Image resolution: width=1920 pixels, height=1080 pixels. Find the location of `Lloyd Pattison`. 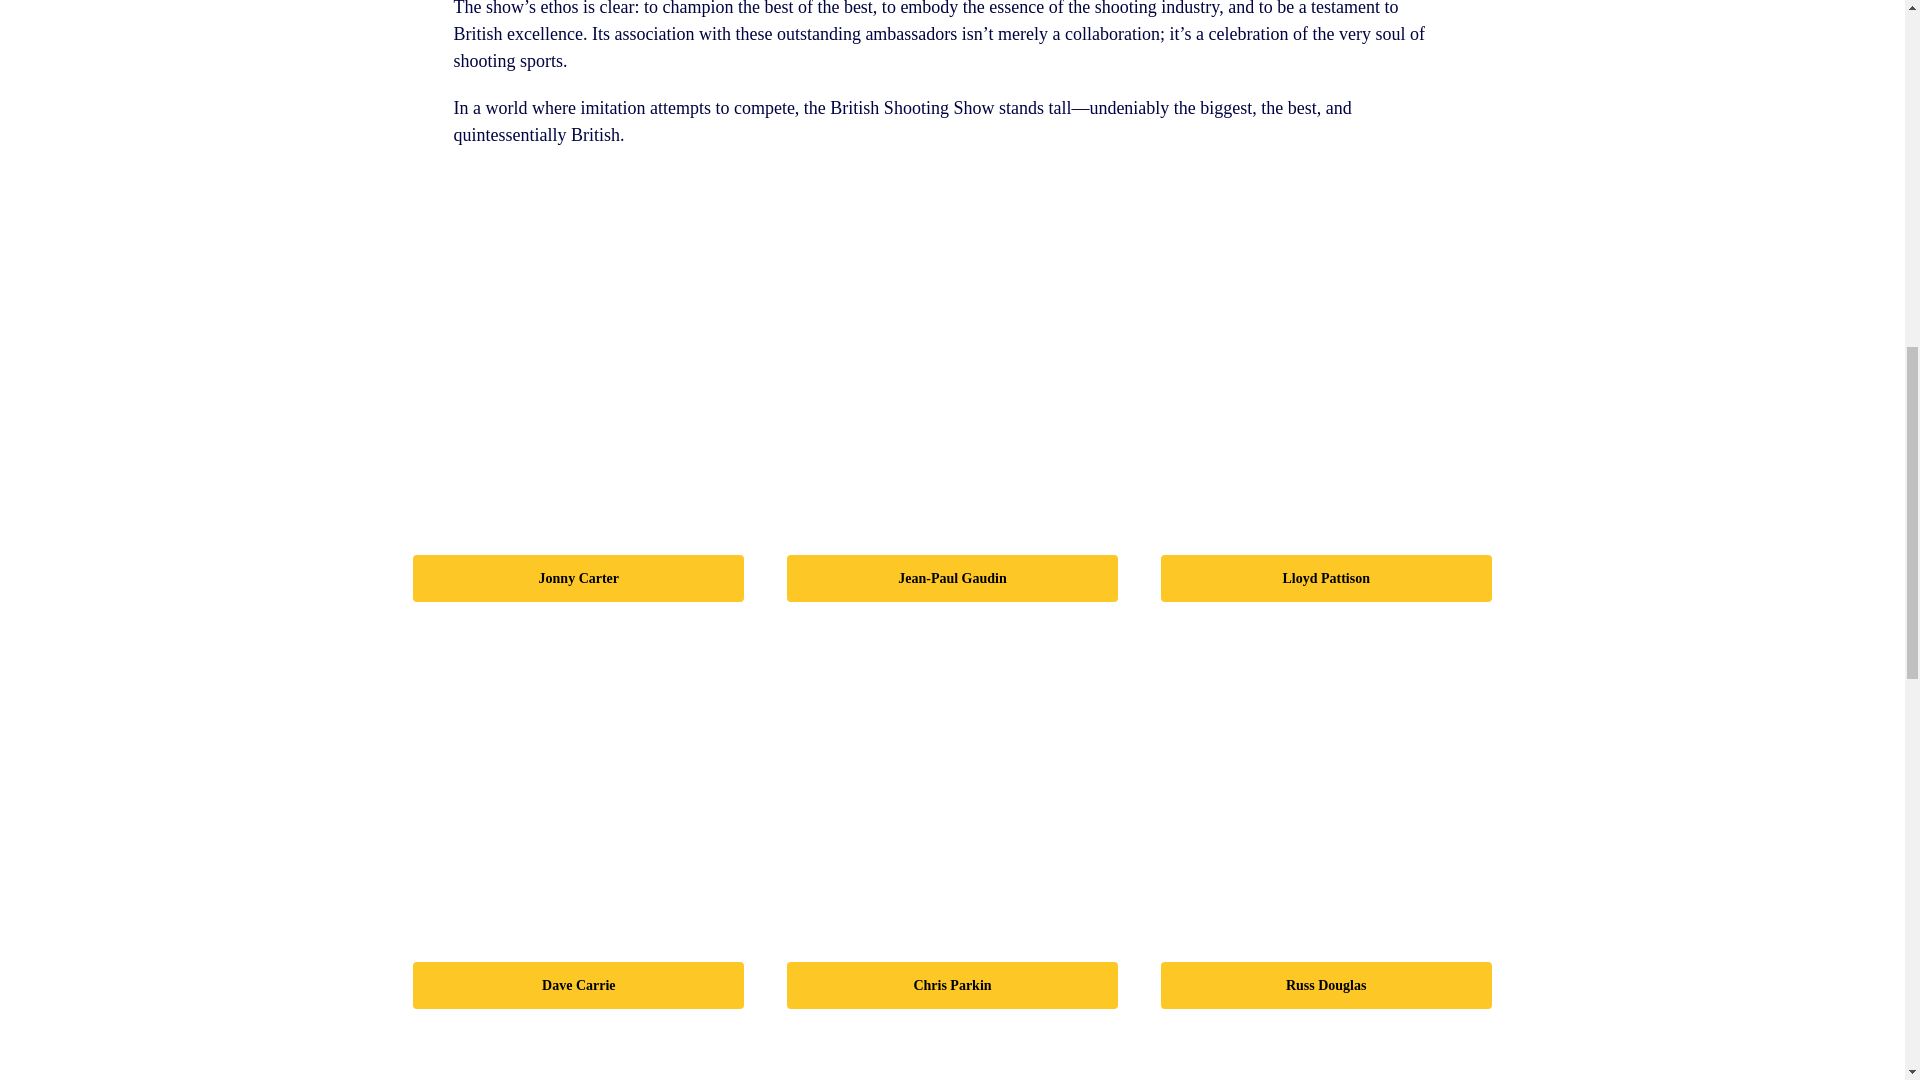

Lloyd Pattison is located at coordinates (1326, 578).